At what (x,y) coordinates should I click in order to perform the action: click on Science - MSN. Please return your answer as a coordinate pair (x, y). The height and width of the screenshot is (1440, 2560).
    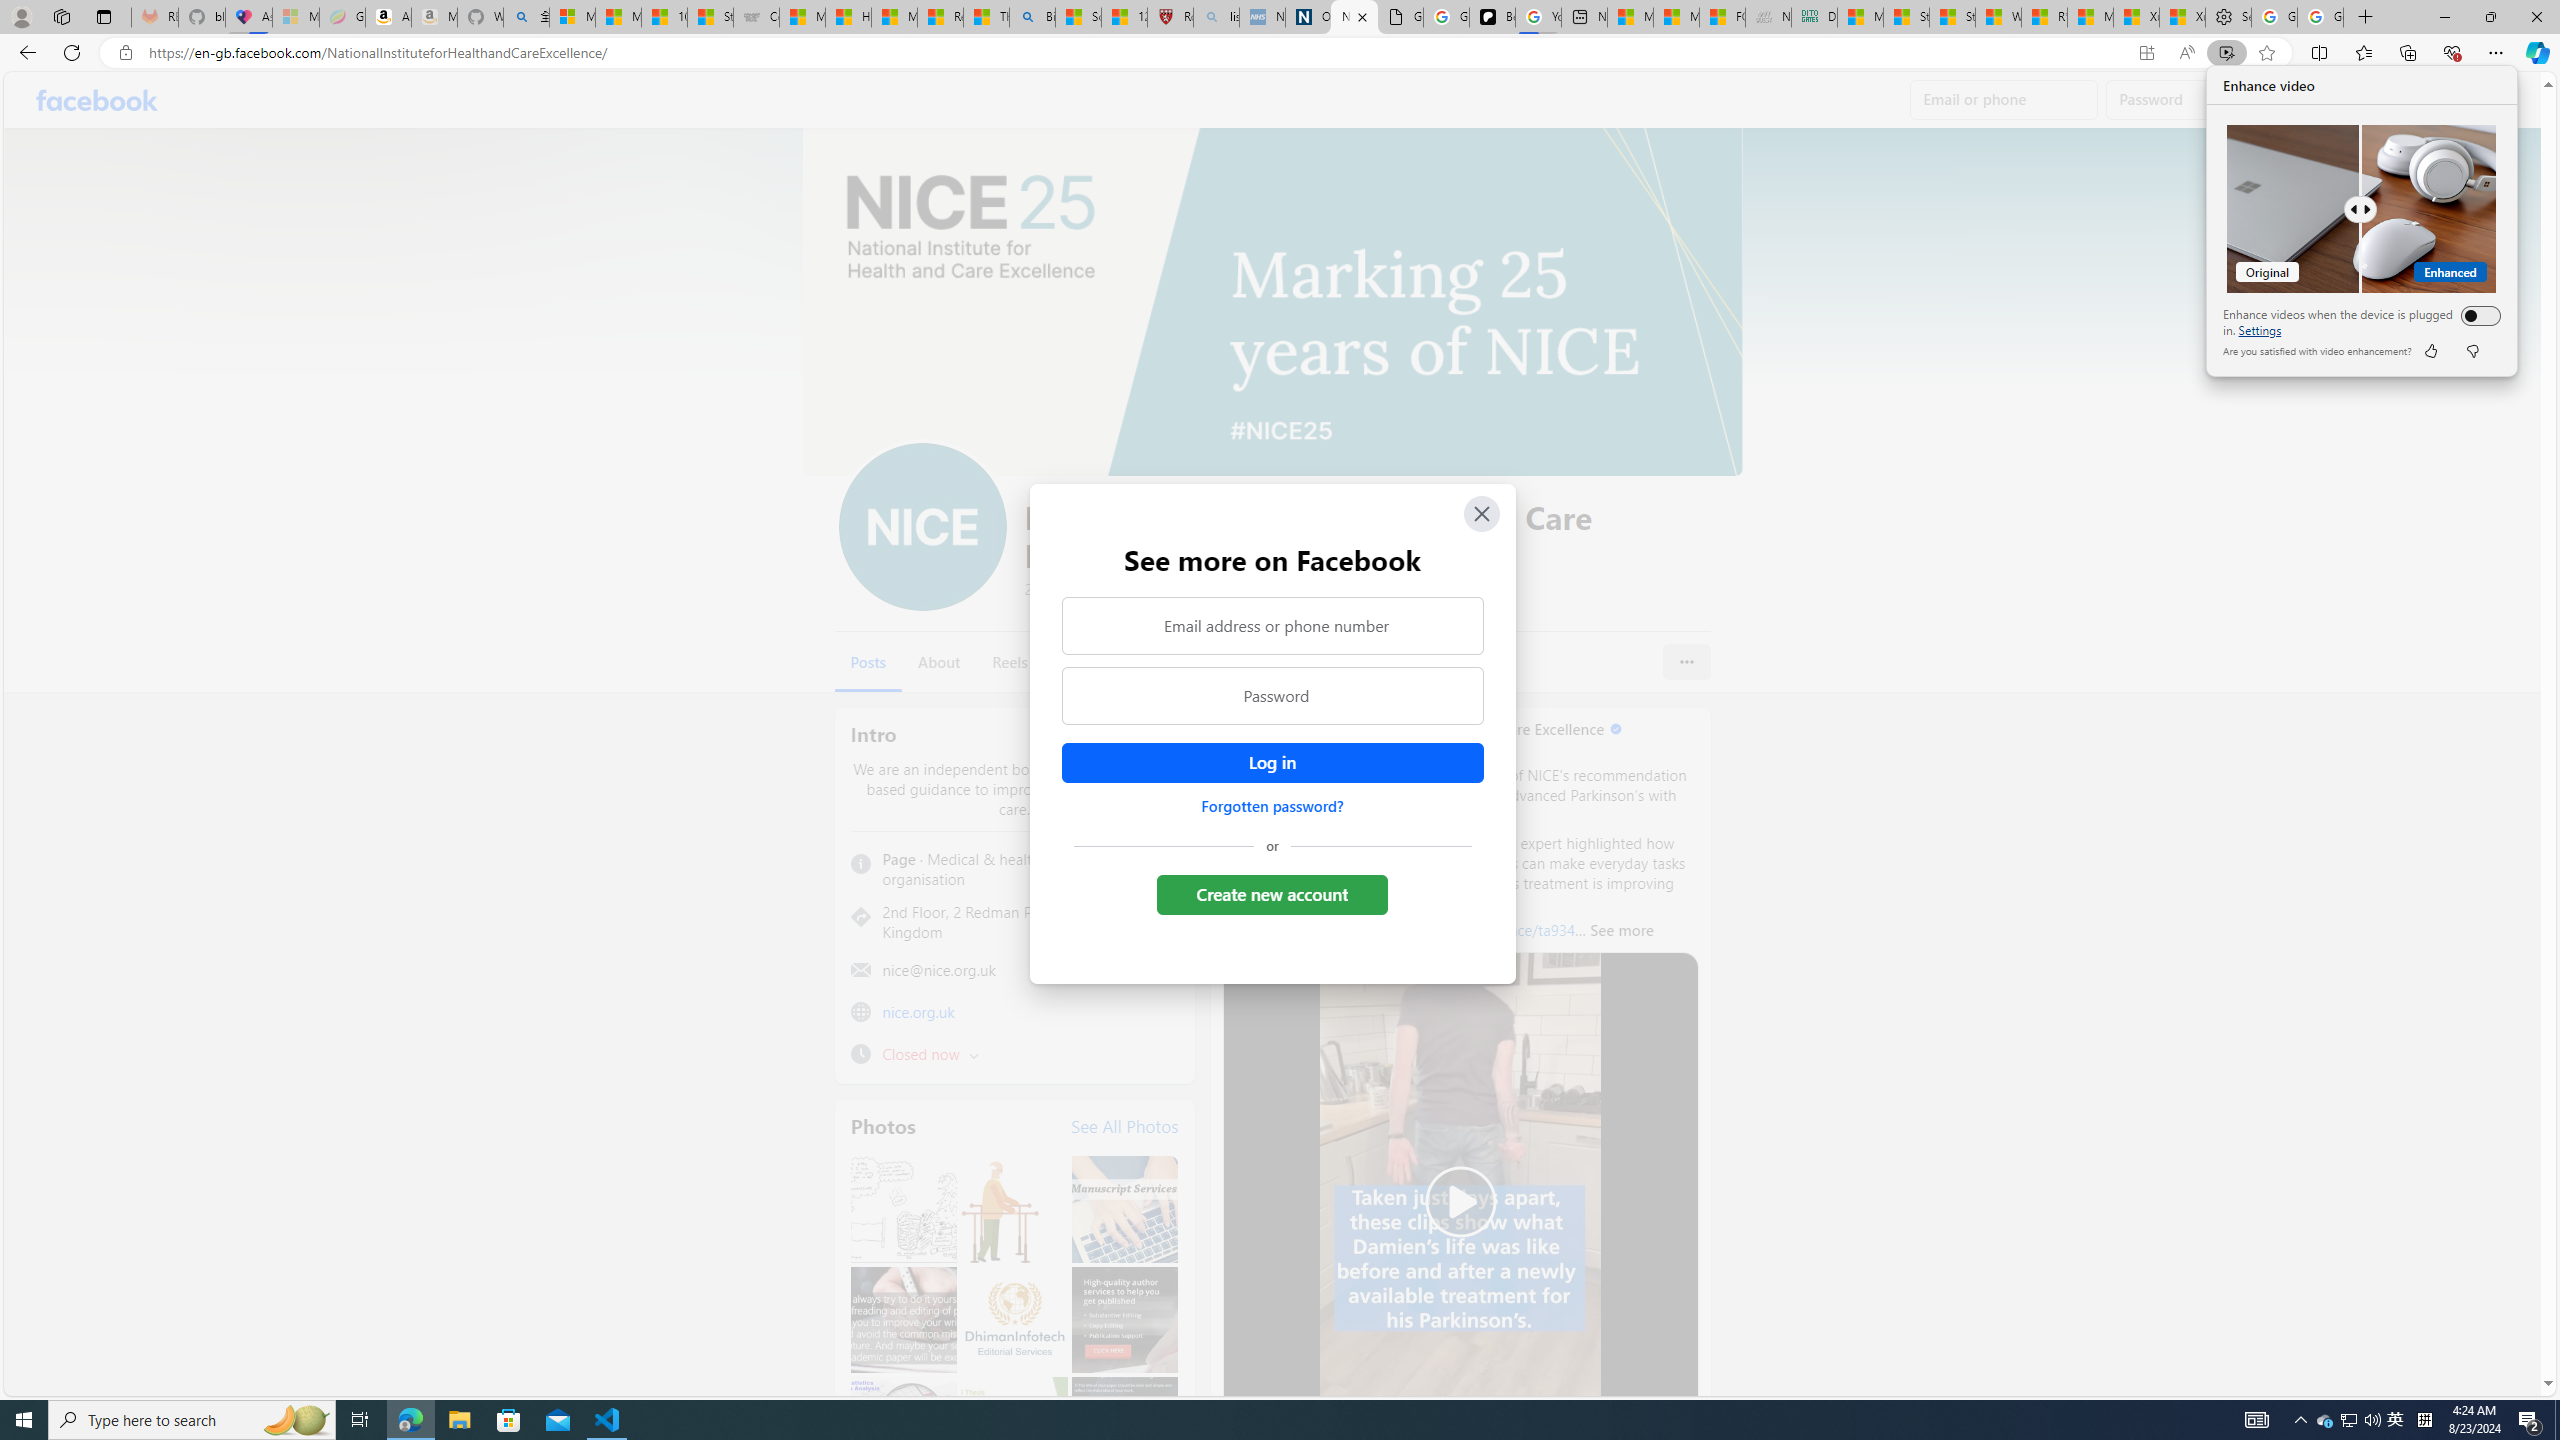
    Looking at the image, I should click on (2372, 1420).